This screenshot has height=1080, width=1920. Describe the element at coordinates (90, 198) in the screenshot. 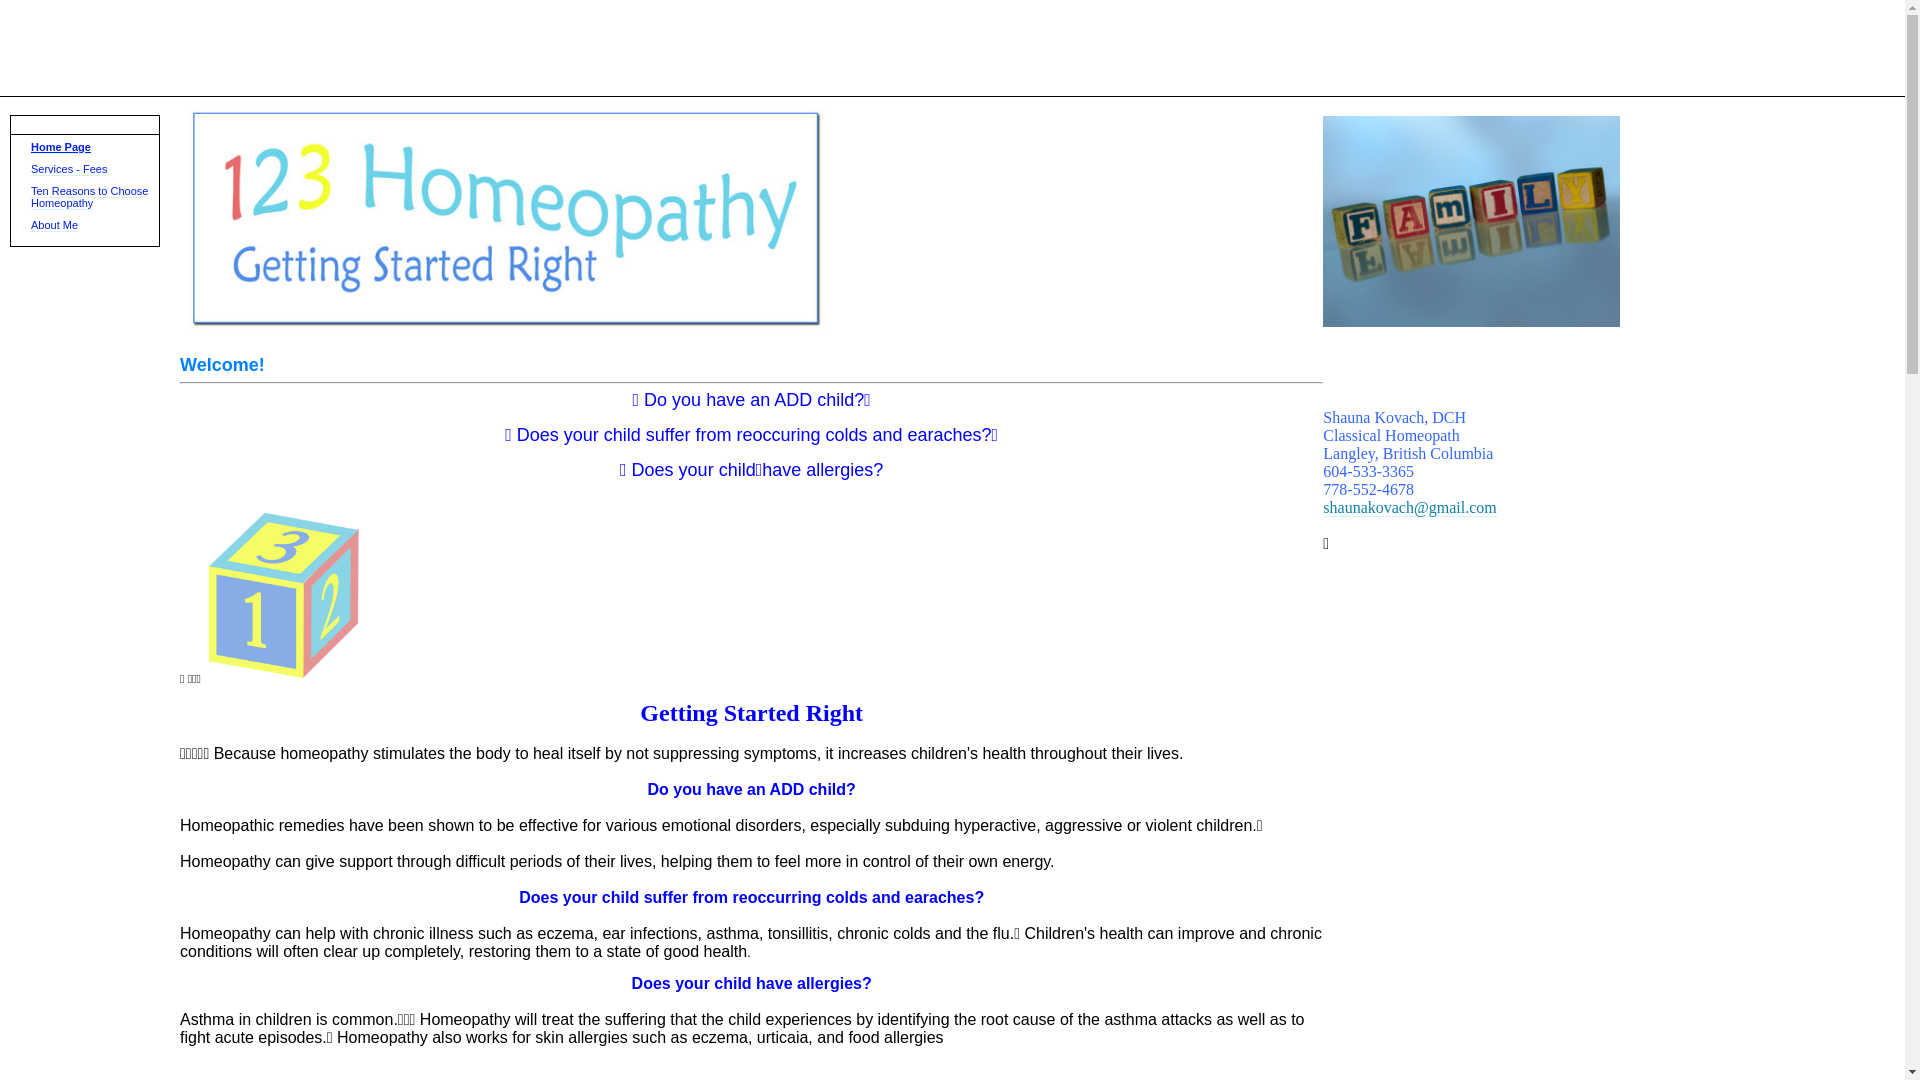

I see `Ten Reasons to Choose Homeopathy` at that location.